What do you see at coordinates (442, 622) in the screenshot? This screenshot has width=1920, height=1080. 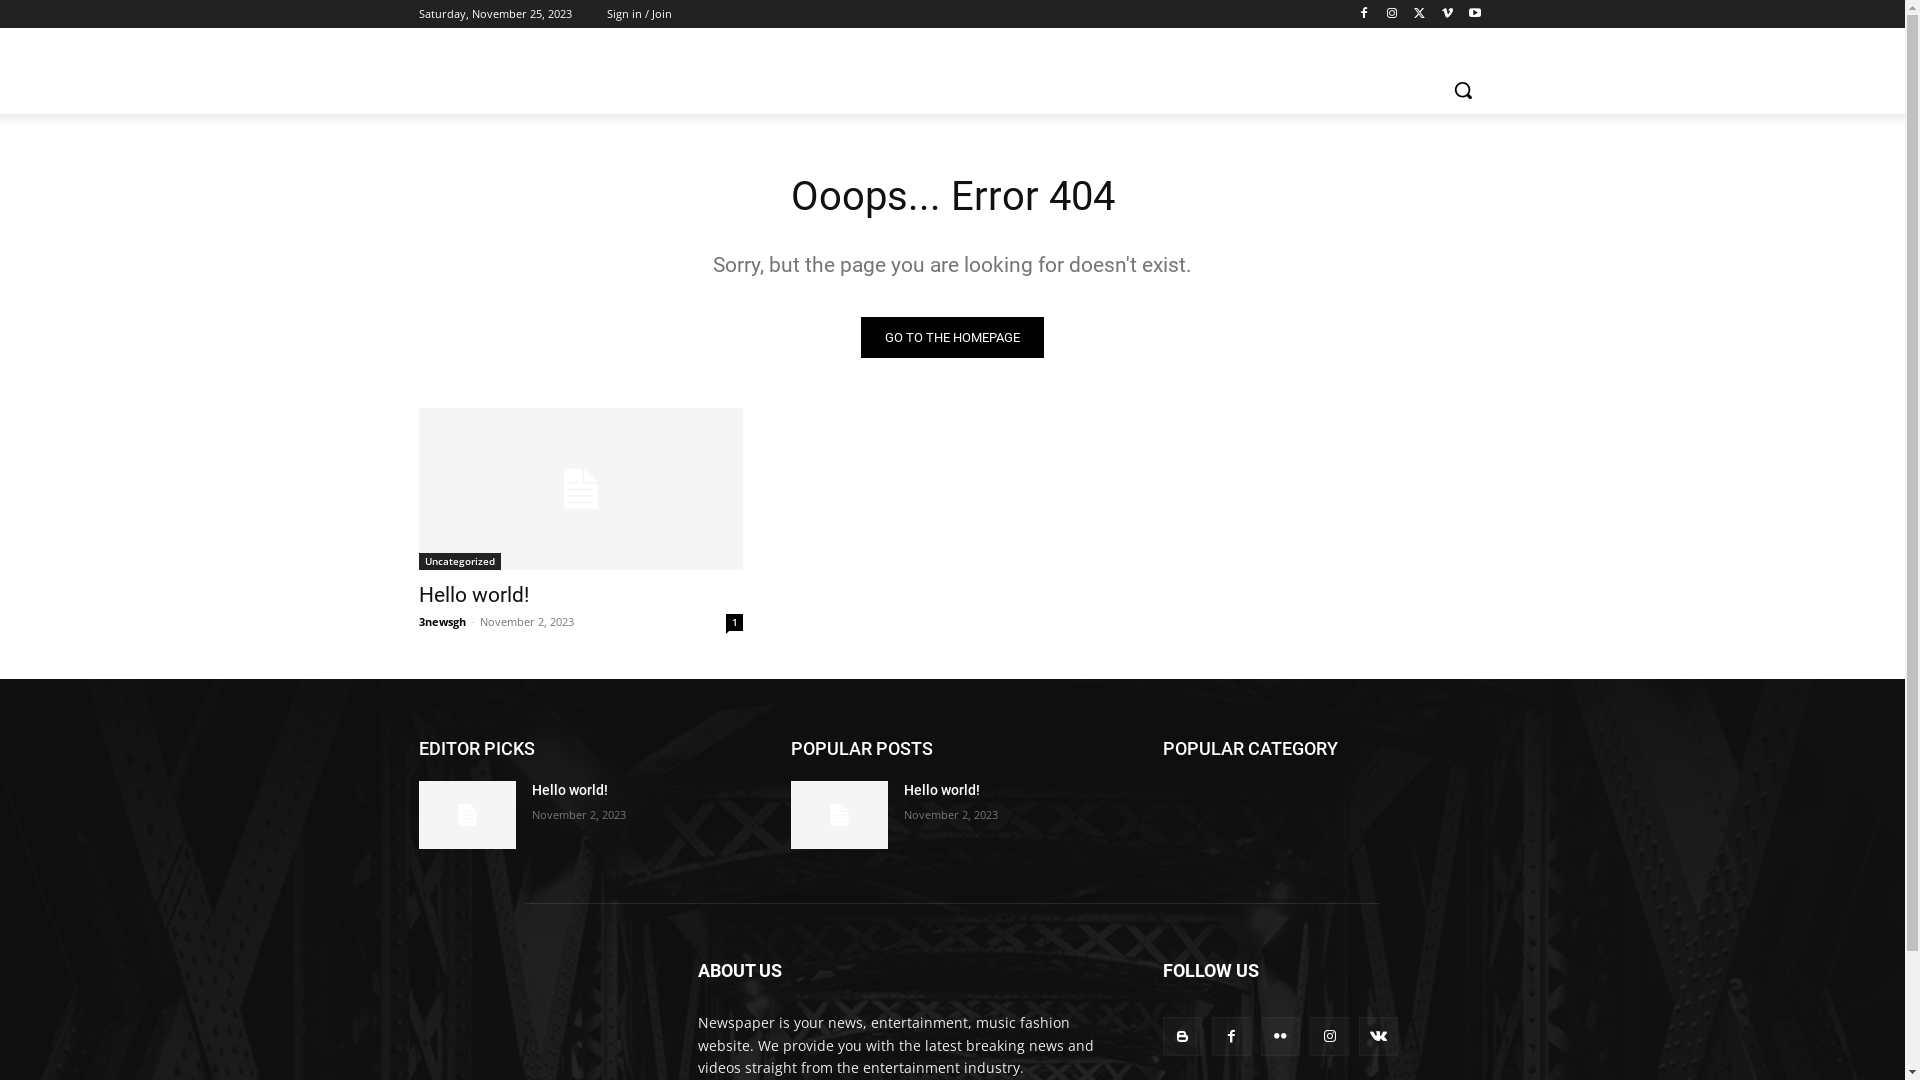 I see `3newsgh` at bounding box center [442, 622].